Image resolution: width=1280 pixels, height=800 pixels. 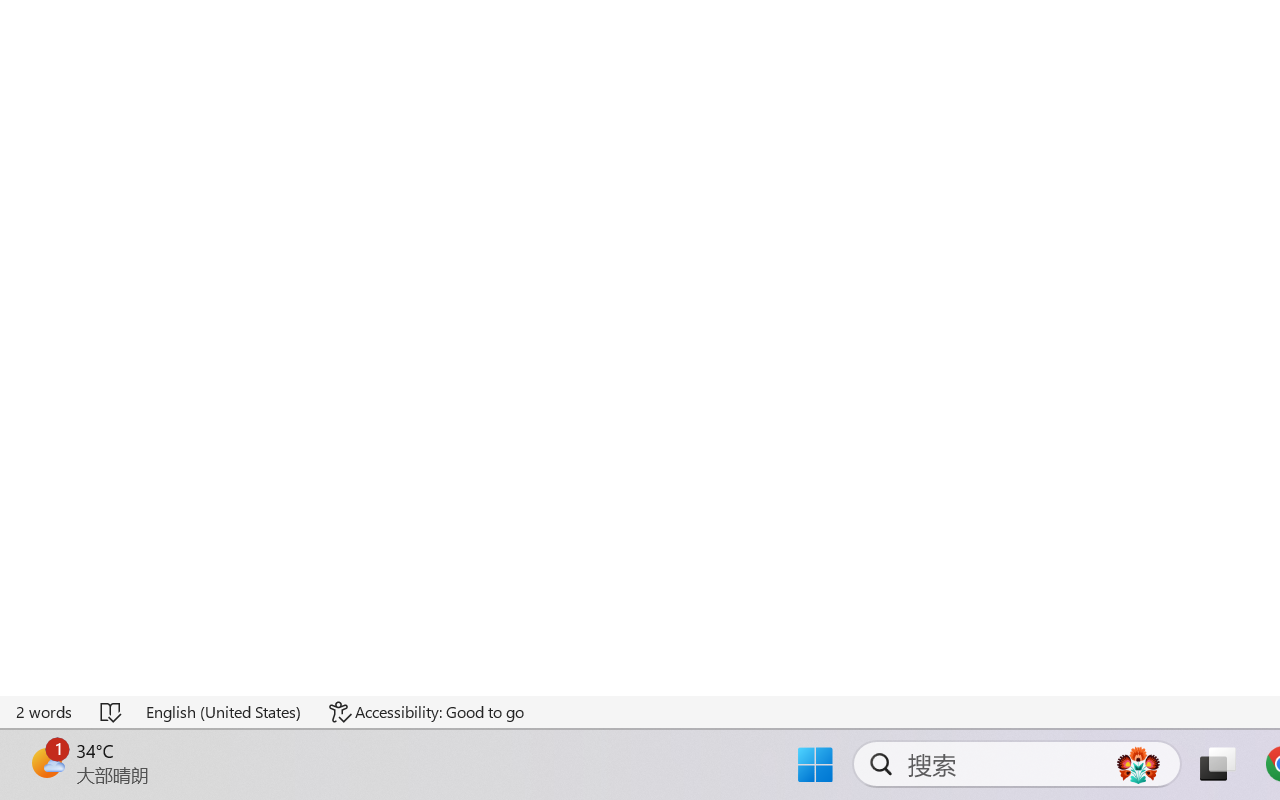 I want to click on Language English (United States), so click(x=224, y=712).